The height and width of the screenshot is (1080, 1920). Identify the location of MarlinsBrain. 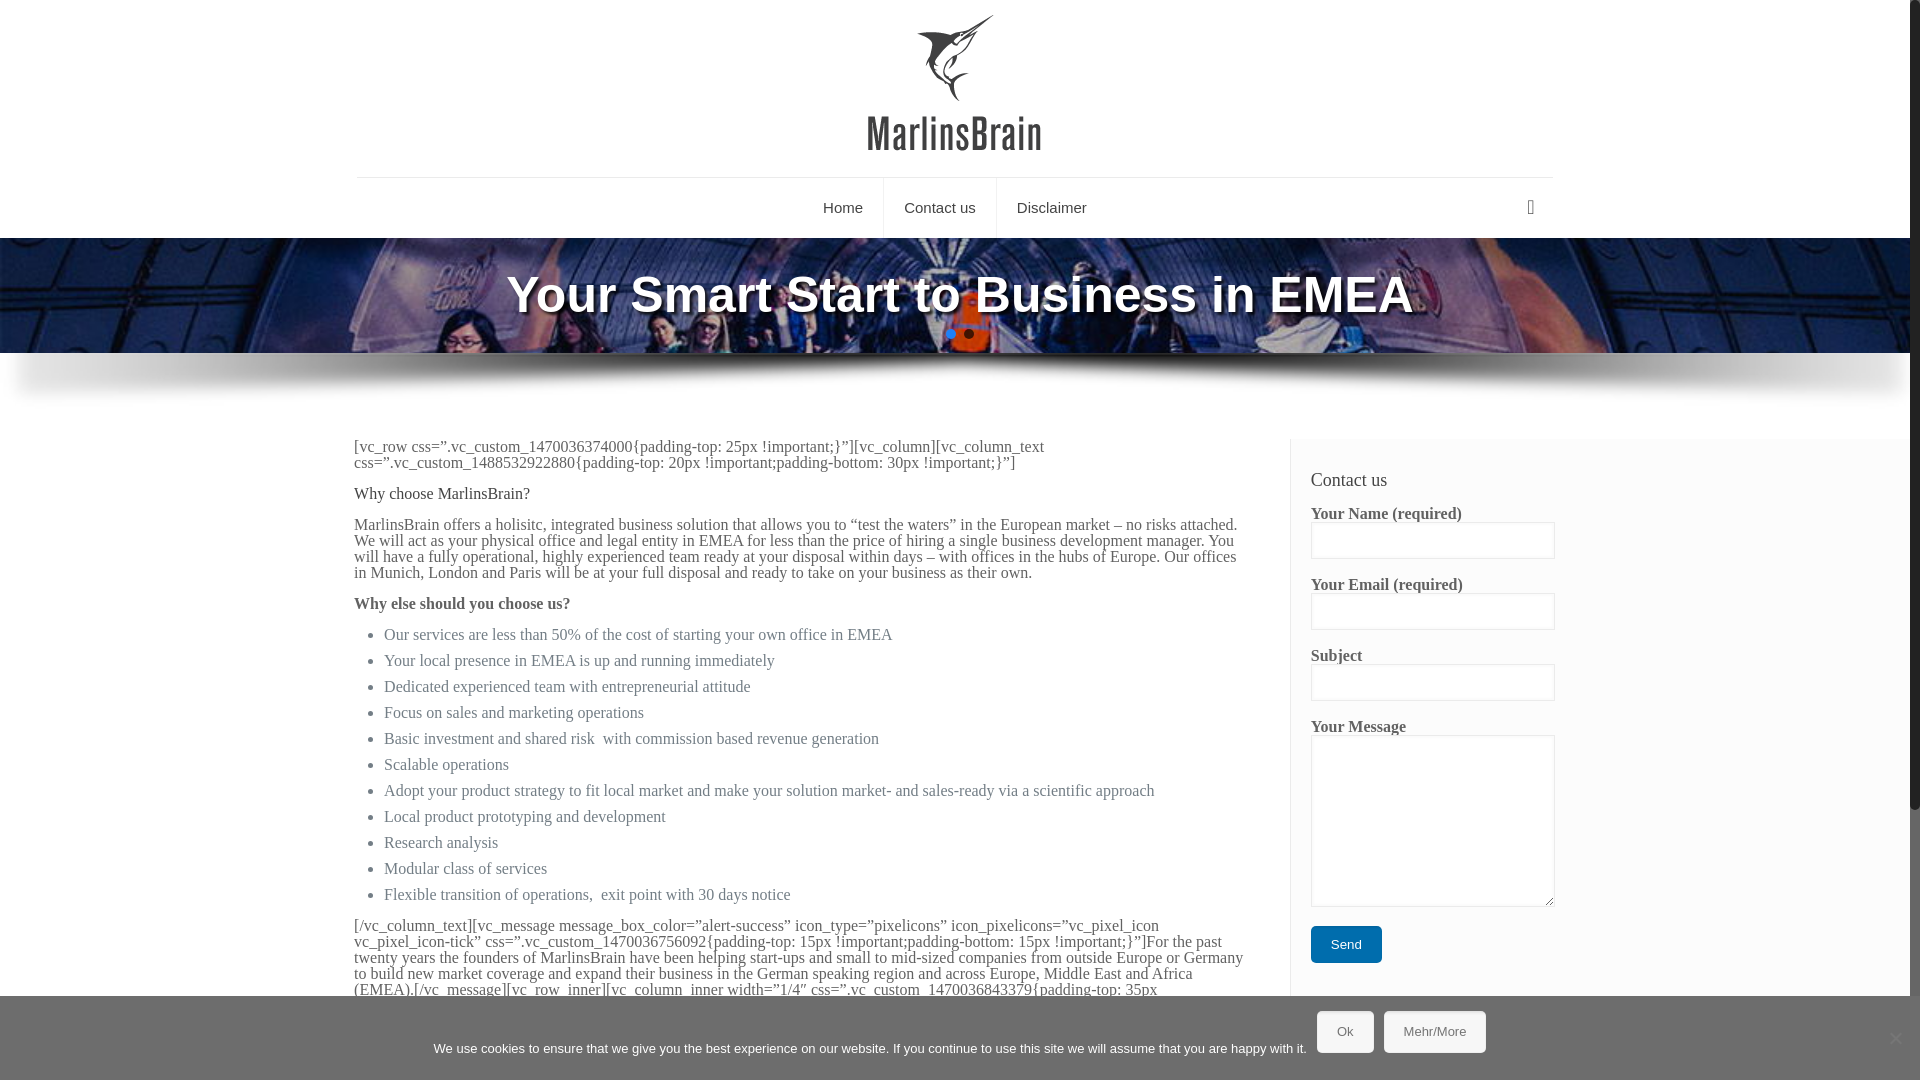
(954, 88).